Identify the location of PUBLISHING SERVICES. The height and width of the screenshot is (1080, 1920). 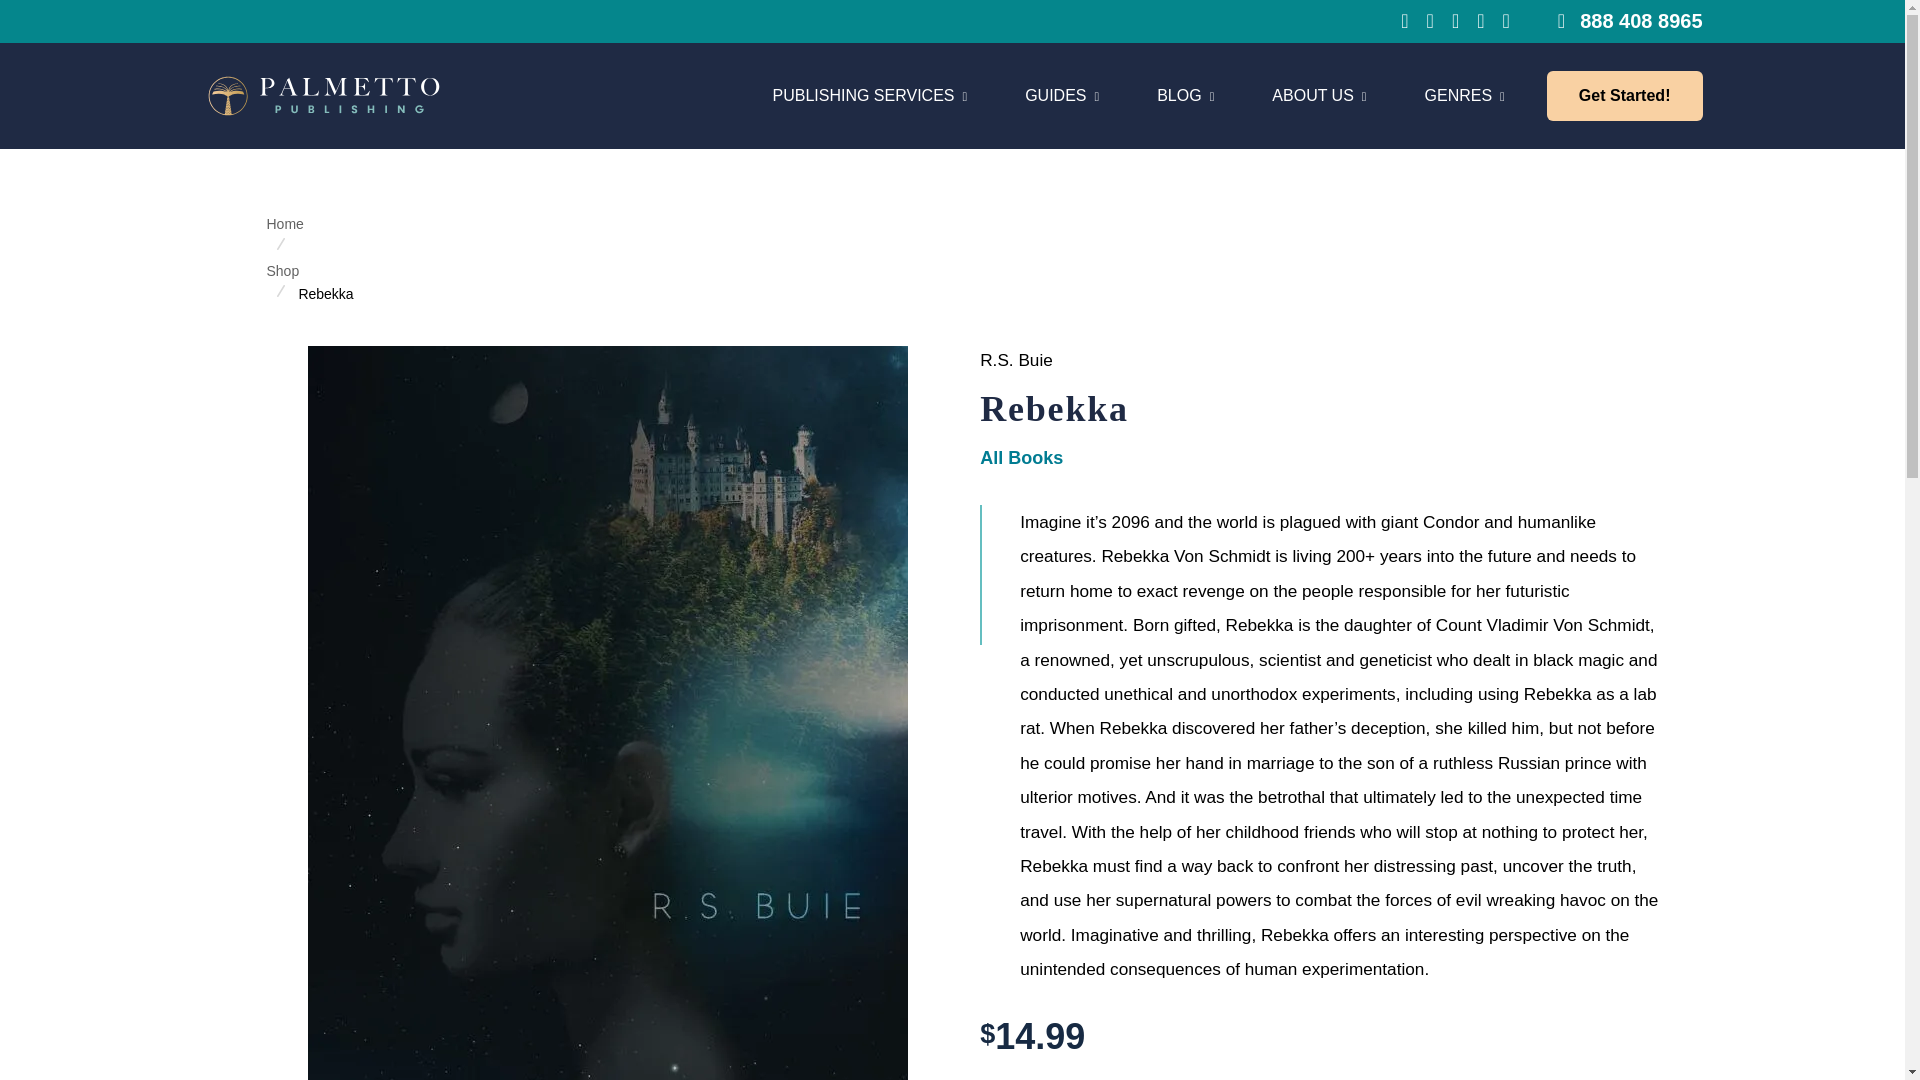
(1630, 20).